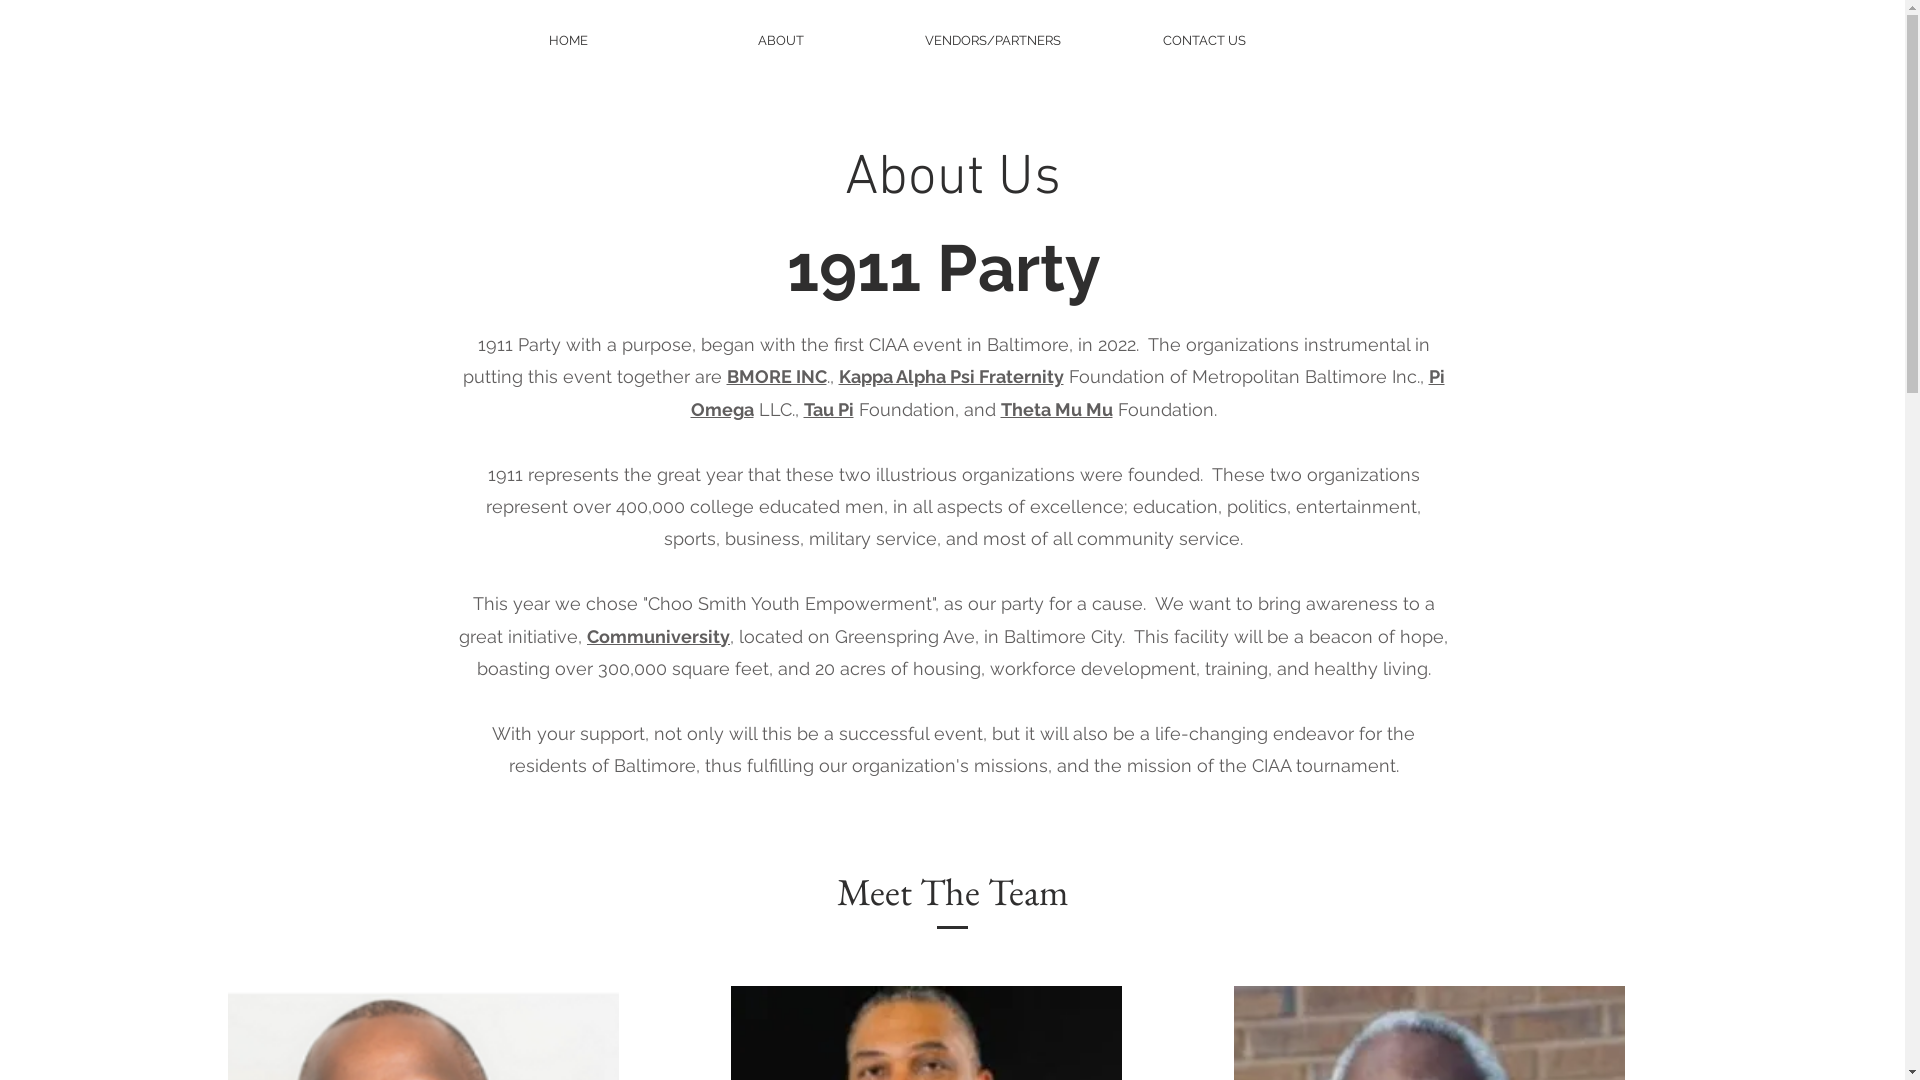 The height and width of the screenshot is (1080, 1920). What do you see at coordinates (993, 40) in the screenshot?
I see `VENDORS/PARTNERS` at bounding box center [993, 40].